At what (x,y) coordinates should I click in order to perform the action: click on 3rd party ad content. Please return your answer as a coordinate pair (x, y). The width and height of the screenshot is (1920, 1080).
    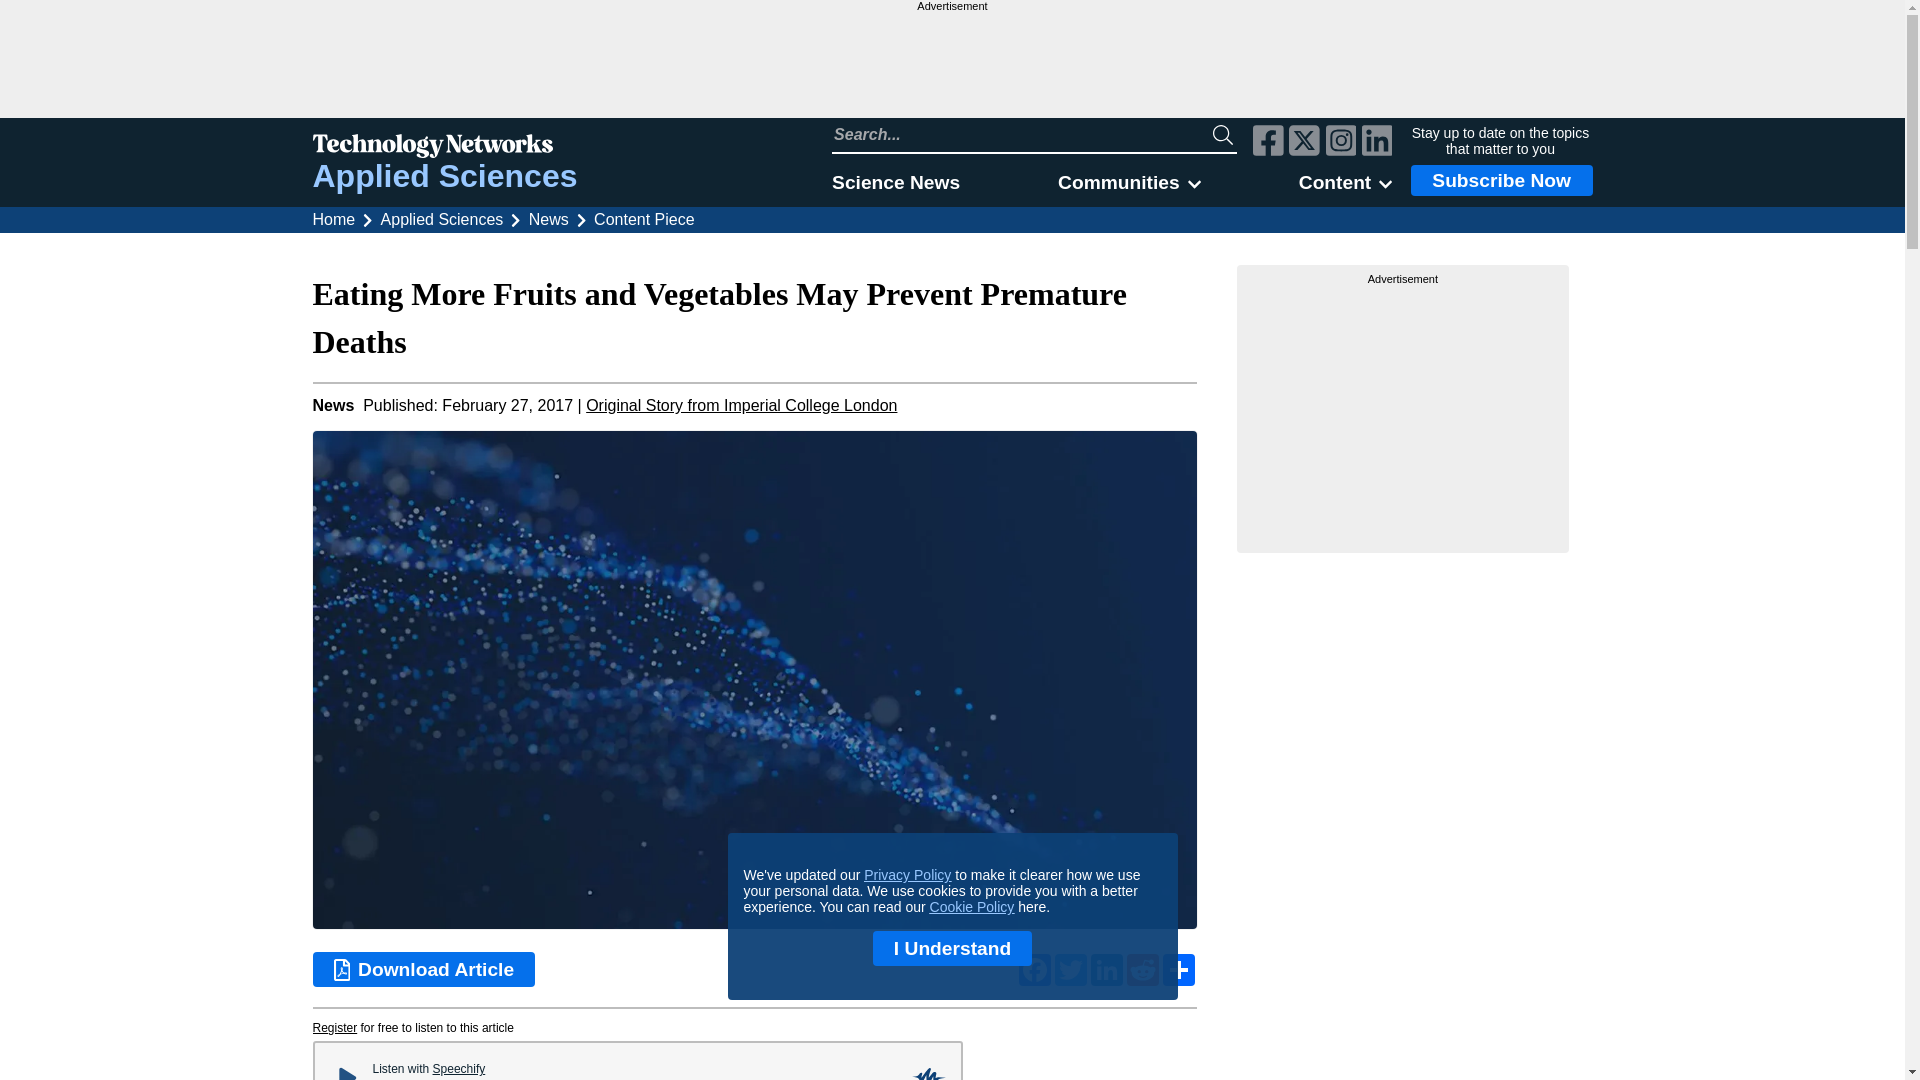
    Looking at the image, I should click on (951, 65).